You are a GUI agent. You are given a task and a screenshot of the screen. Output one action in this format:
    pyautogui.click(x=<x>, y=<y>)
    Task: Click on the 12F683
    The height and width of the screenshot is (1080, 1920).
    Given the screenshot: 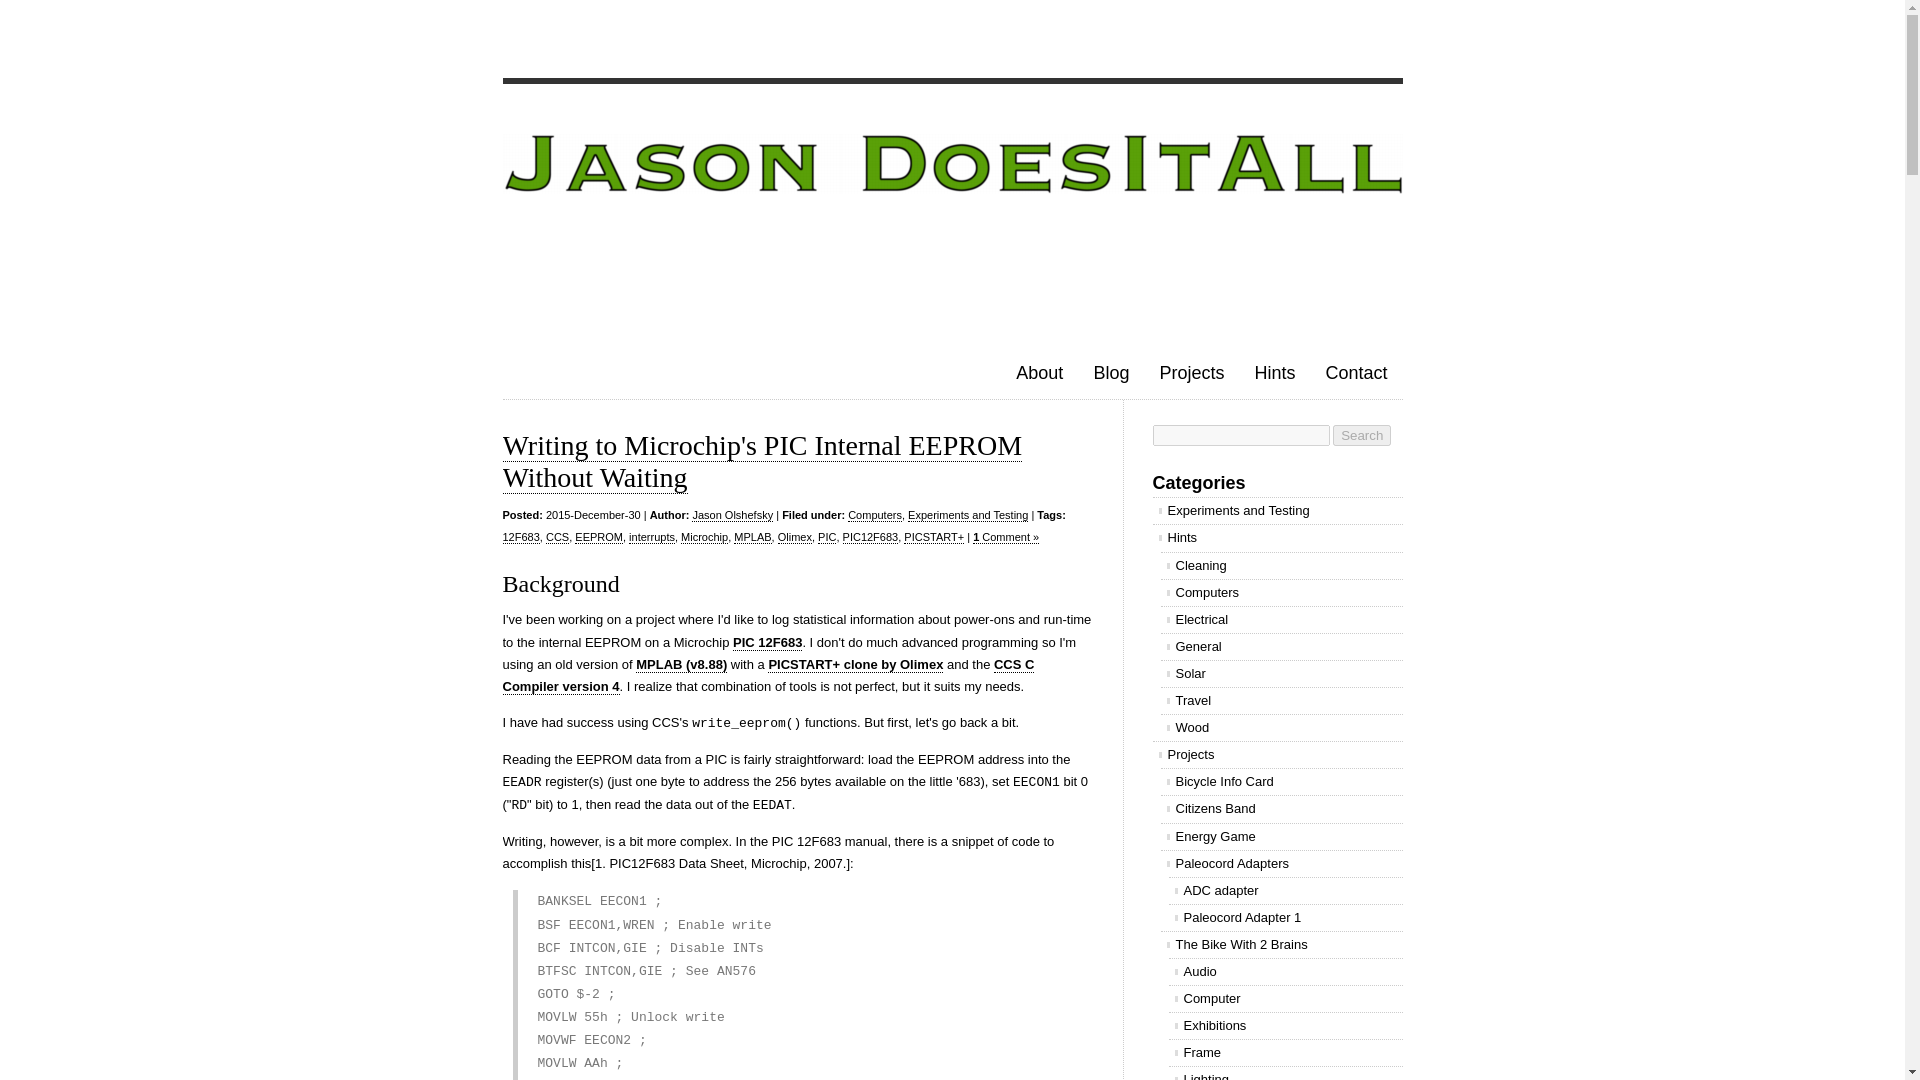 What is the action you would take?
    pyautogui.click(x=520, y=538)
    